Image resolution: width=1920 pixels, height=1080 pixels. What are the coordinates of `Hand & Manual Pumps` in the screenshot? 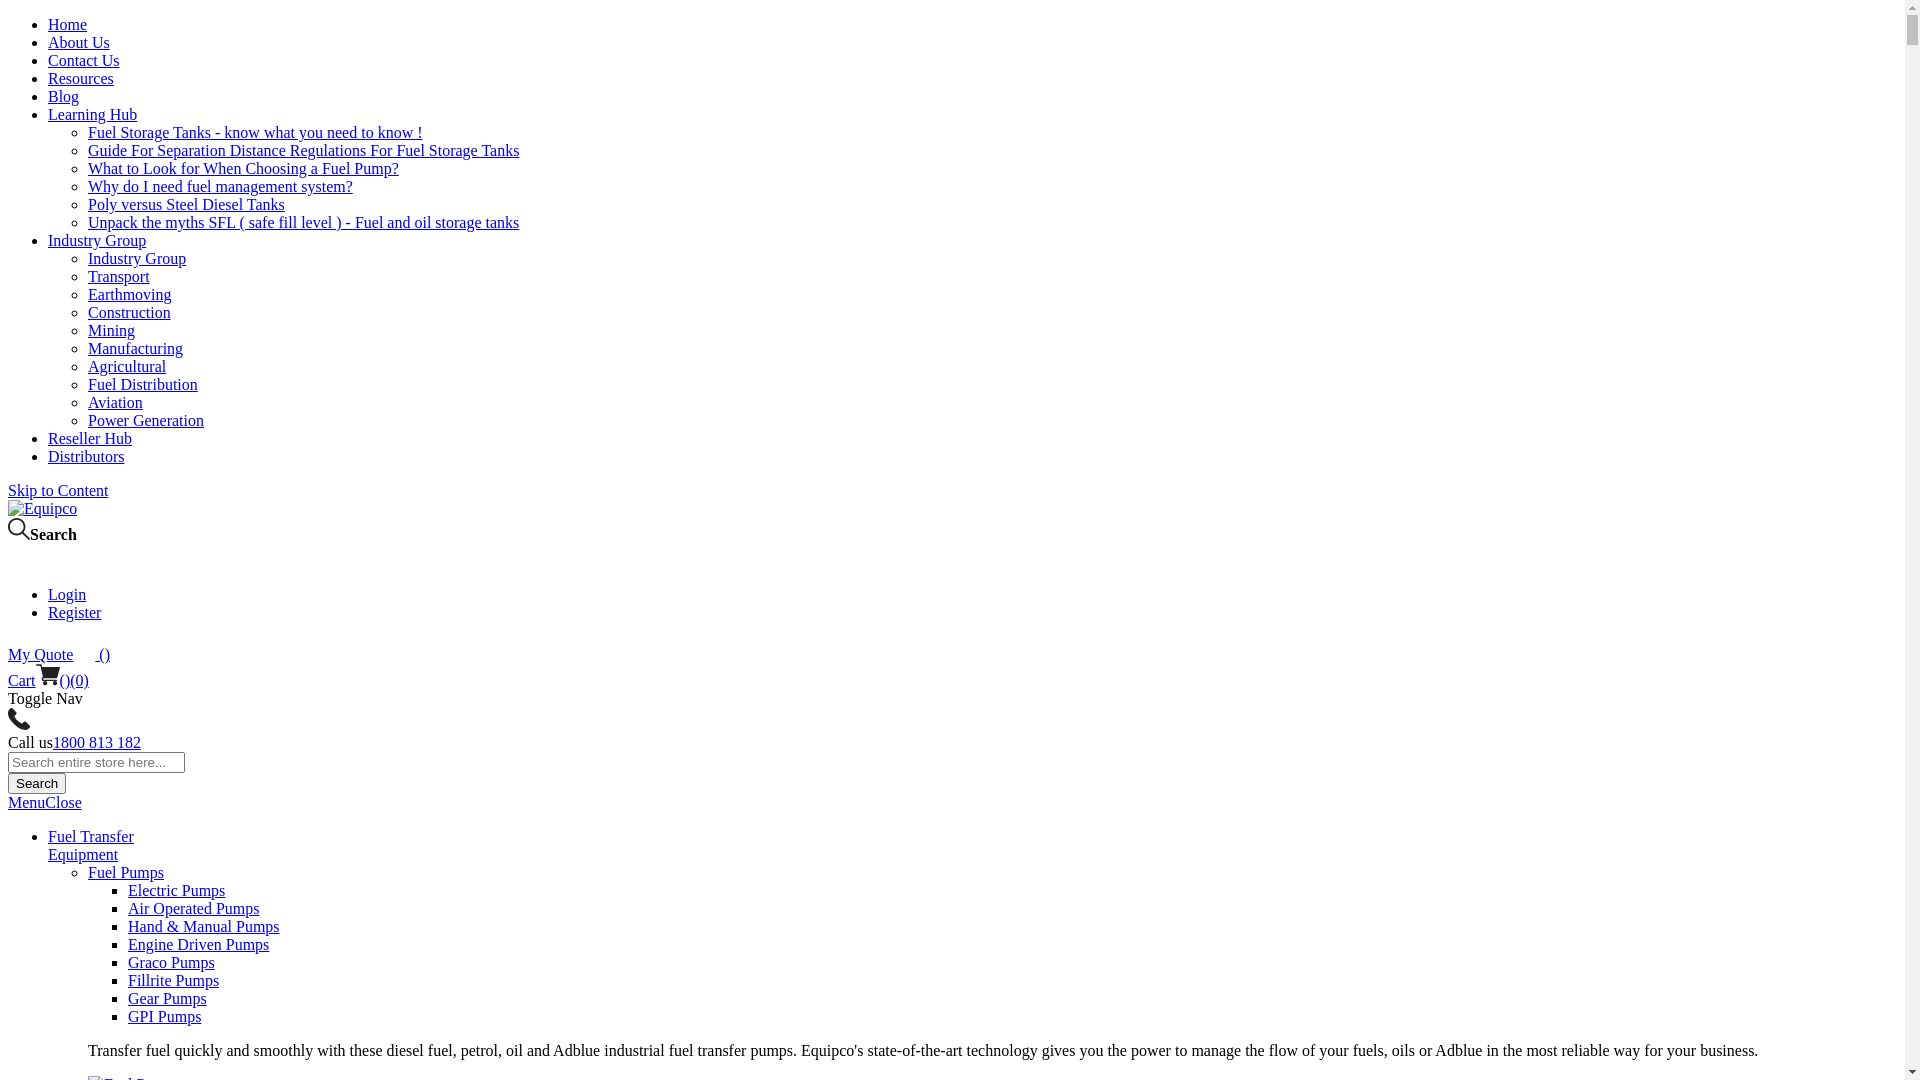 It's located at (204, 926).